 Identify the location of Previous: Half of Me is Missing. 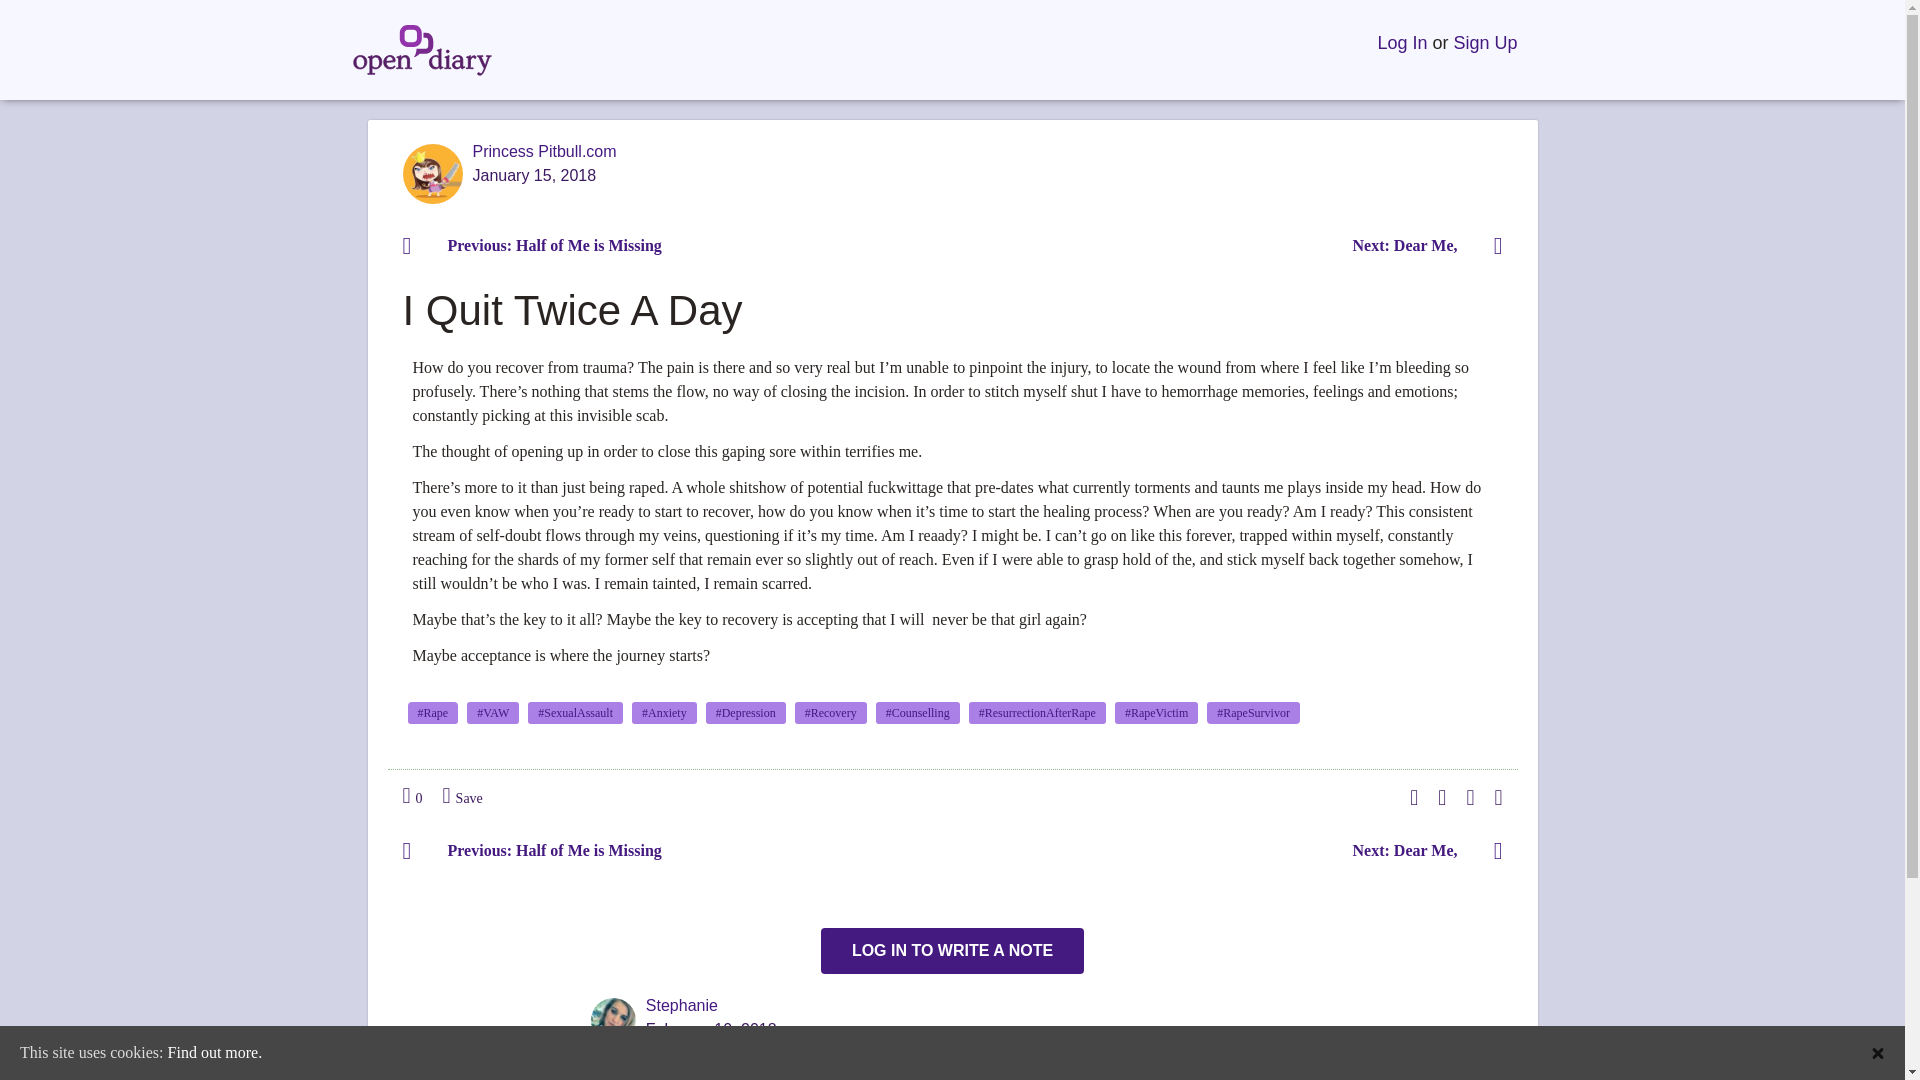
(540, 850).